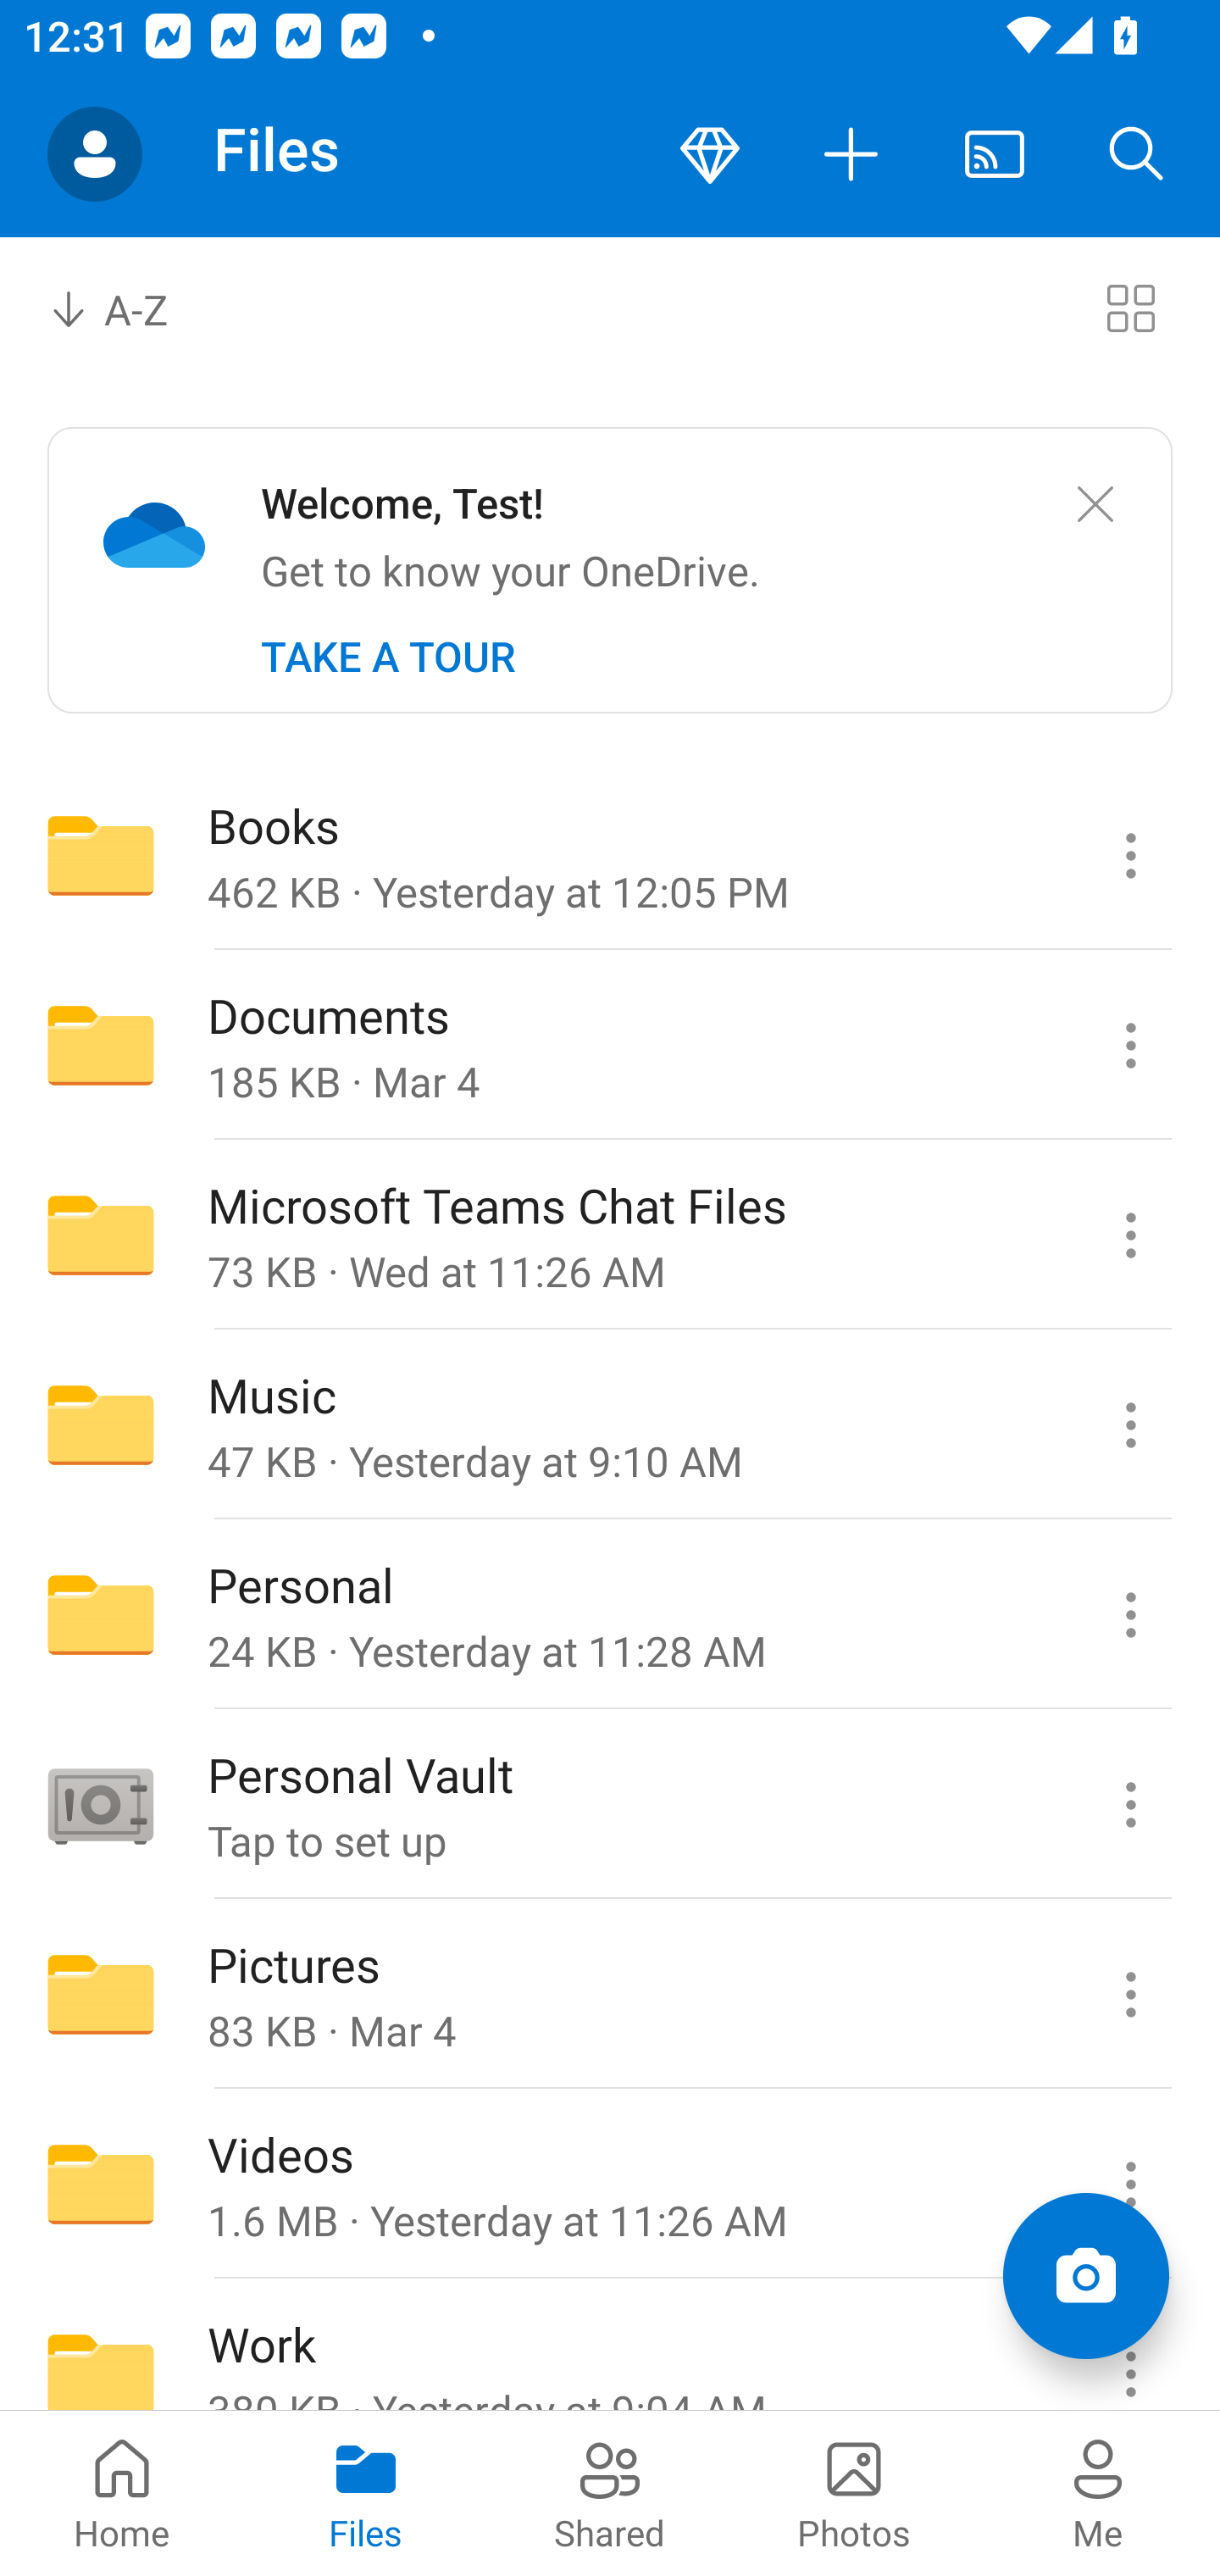 Image resolution: width=1220 pixels, height=2576 pixels. Describe the element at coordinates (995, 154) in the screenshot. I see `Cast. Disconnected` at that location.